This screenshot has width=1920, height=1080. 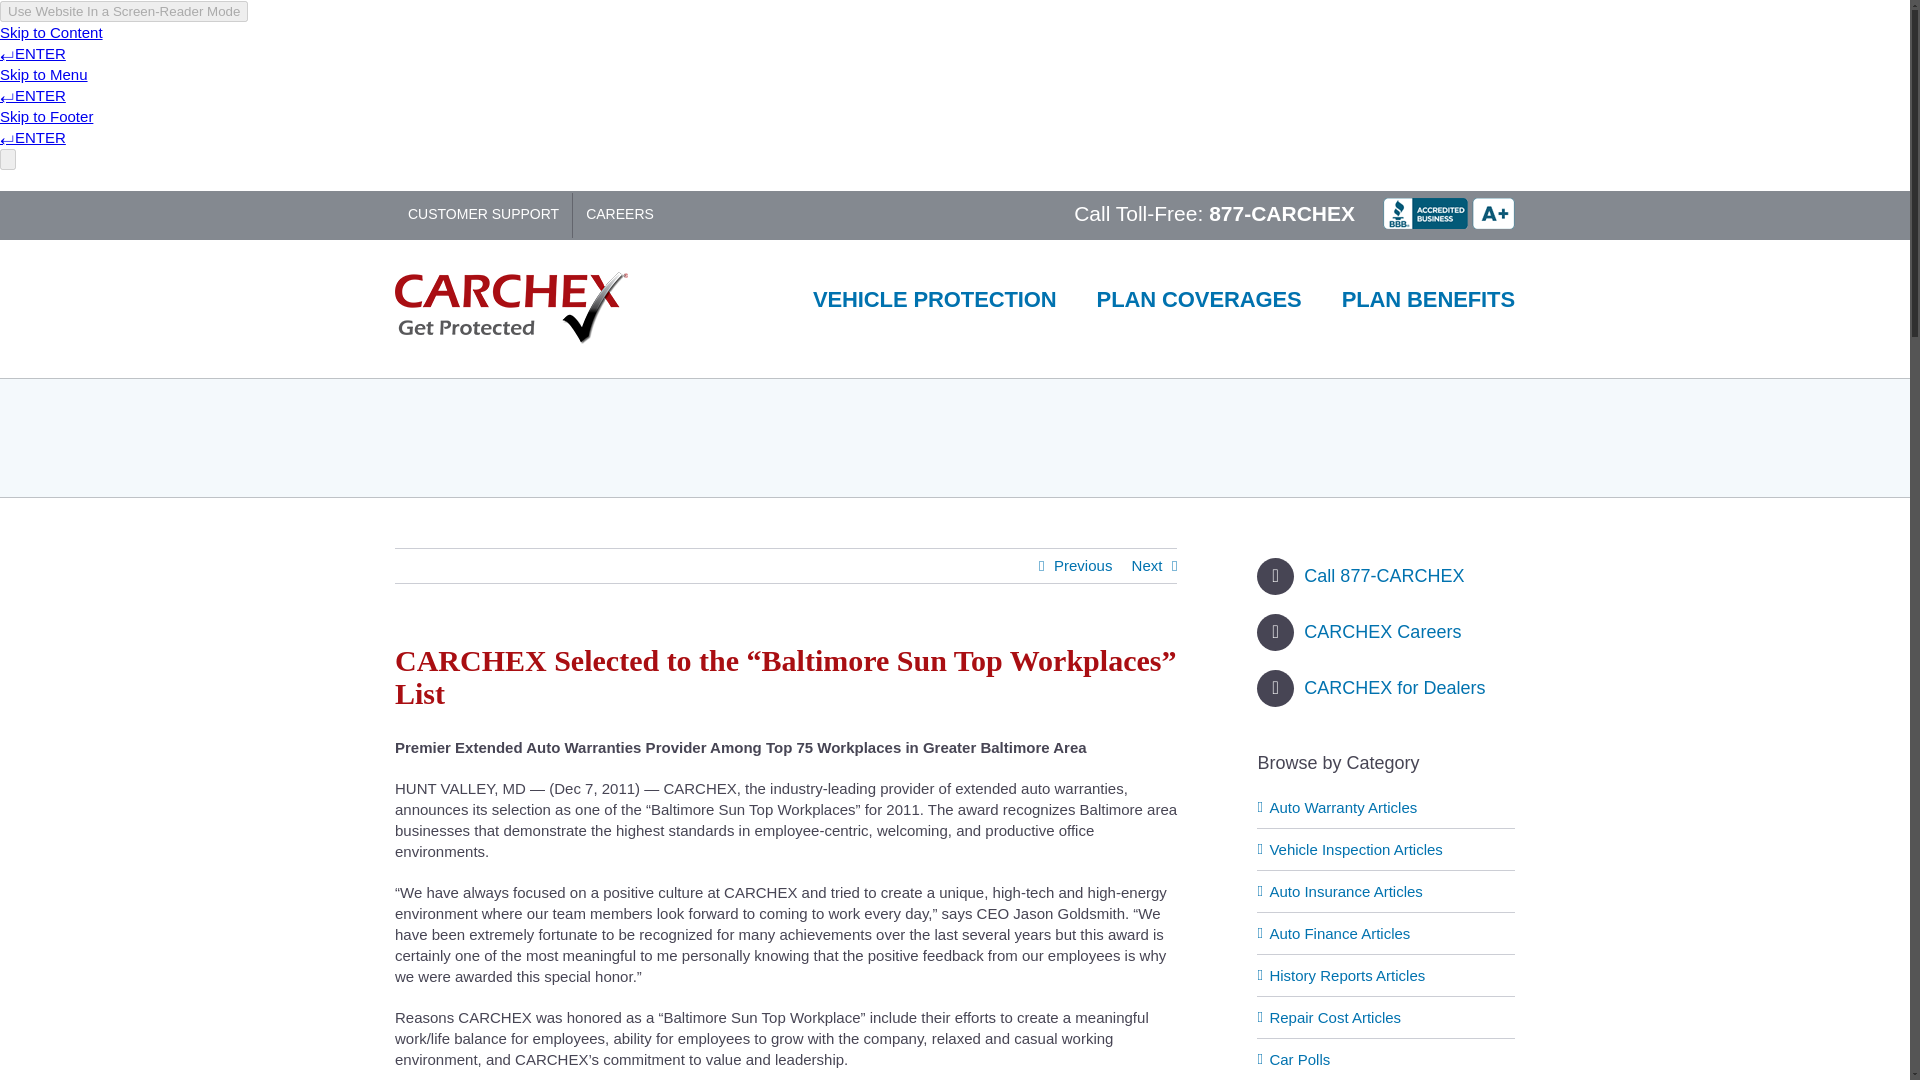 I want to click on CUSTOMER SUPPORT, so click(x=484, y=214).